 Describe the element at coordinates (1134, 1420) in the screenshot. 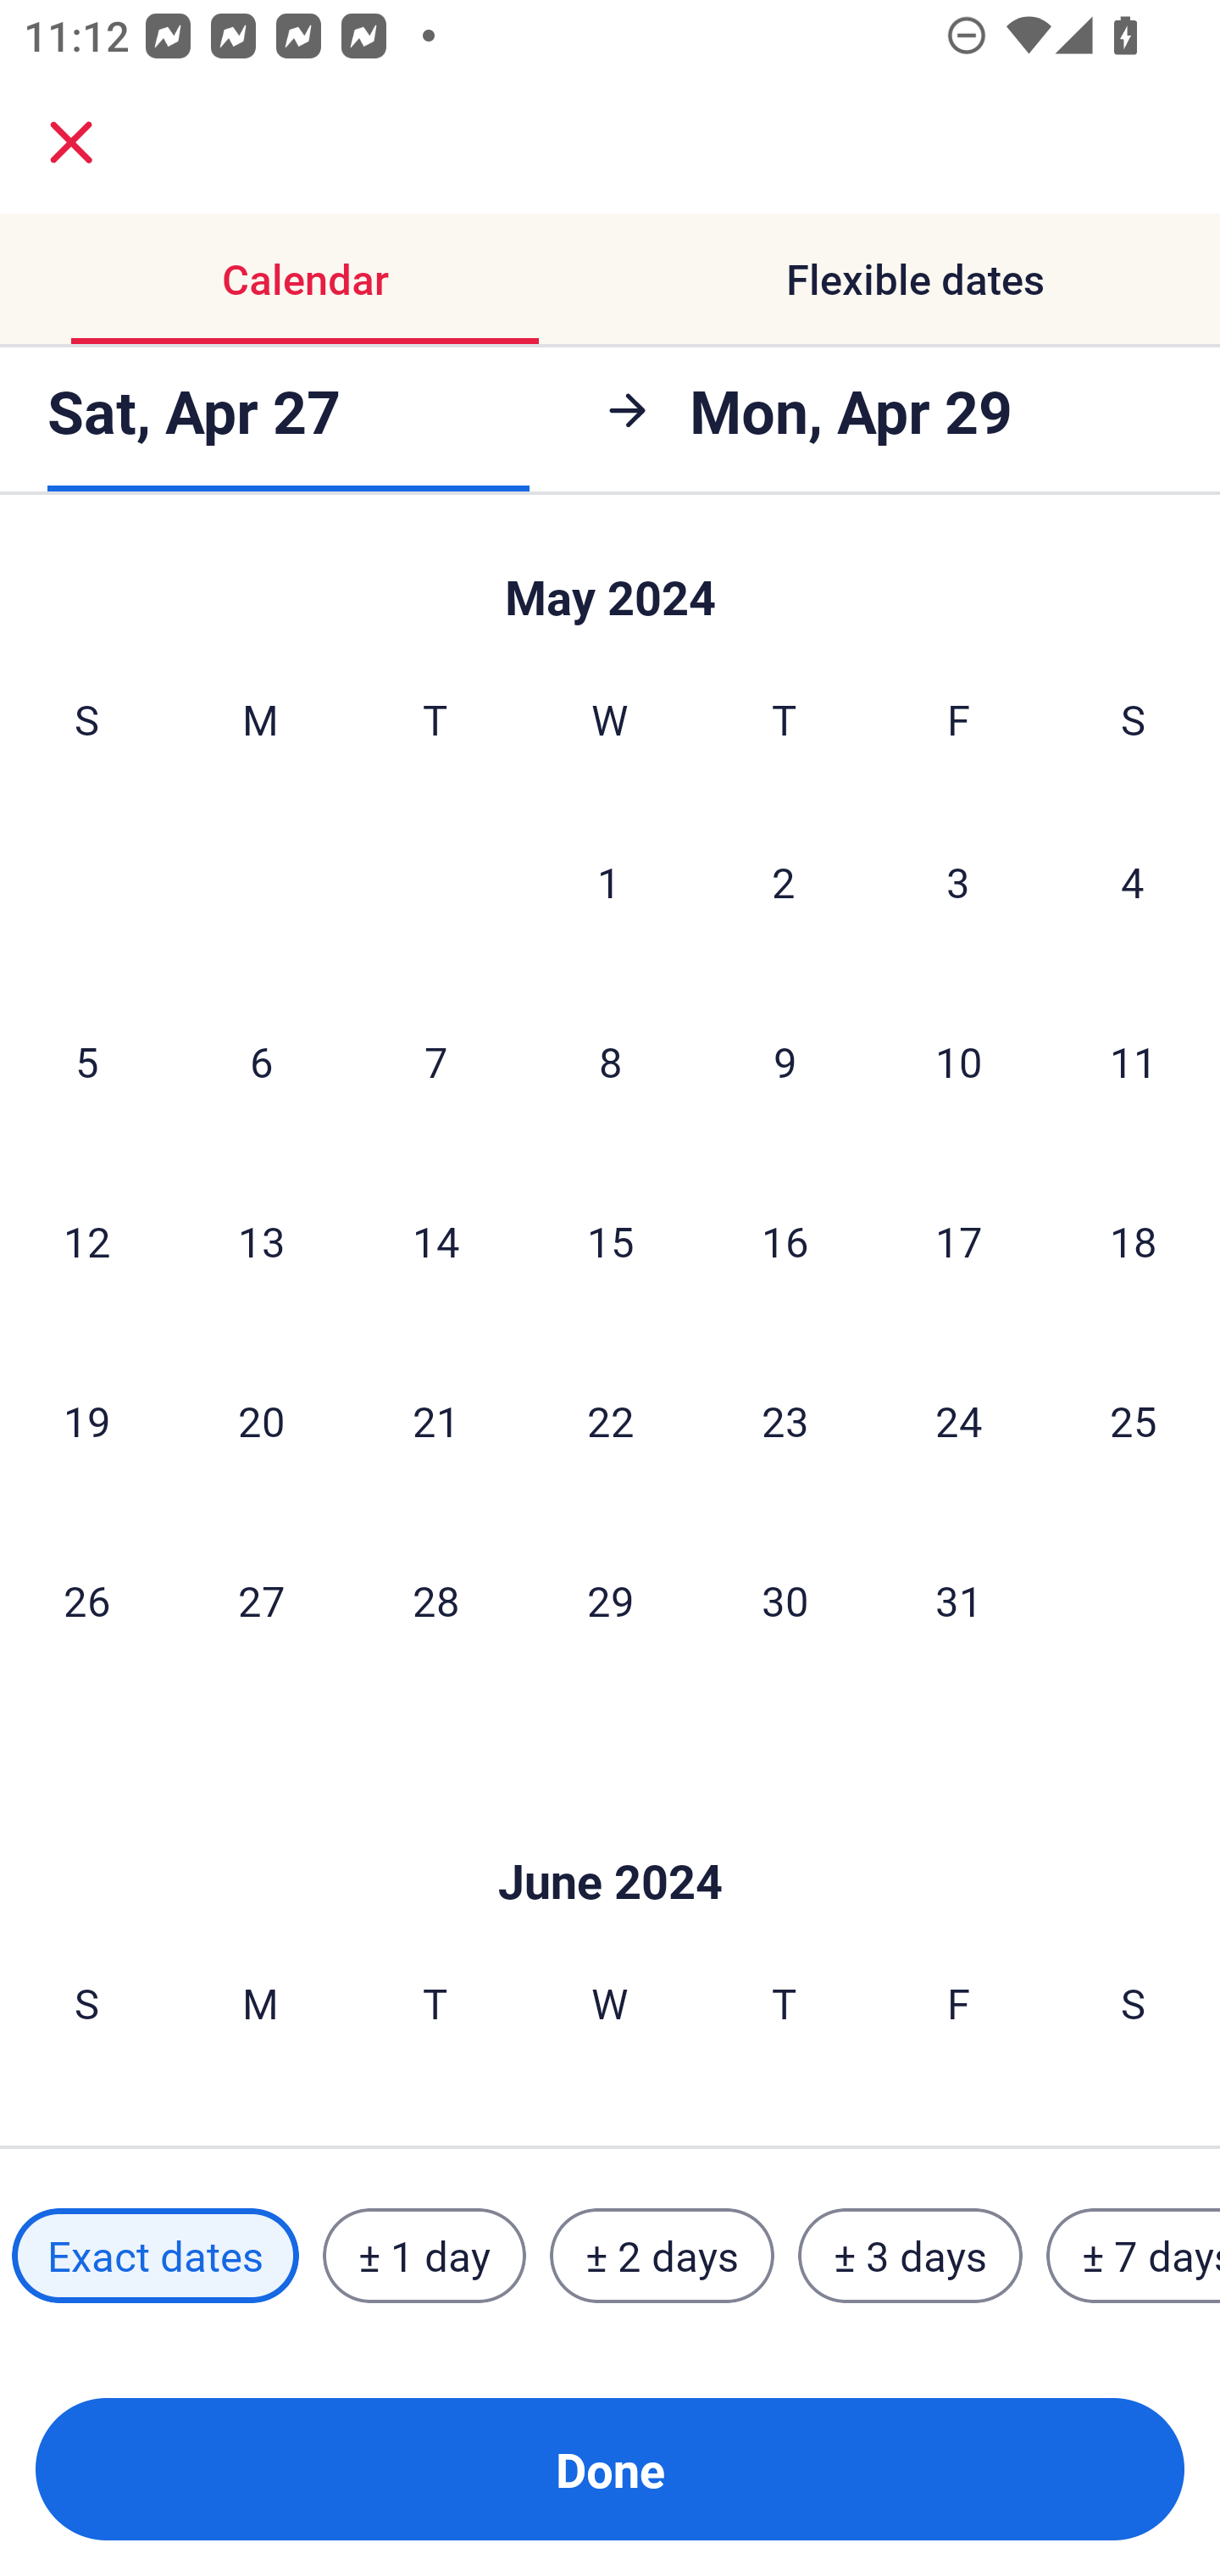

I see `25 Saturday, May 25, 2024` at that location.